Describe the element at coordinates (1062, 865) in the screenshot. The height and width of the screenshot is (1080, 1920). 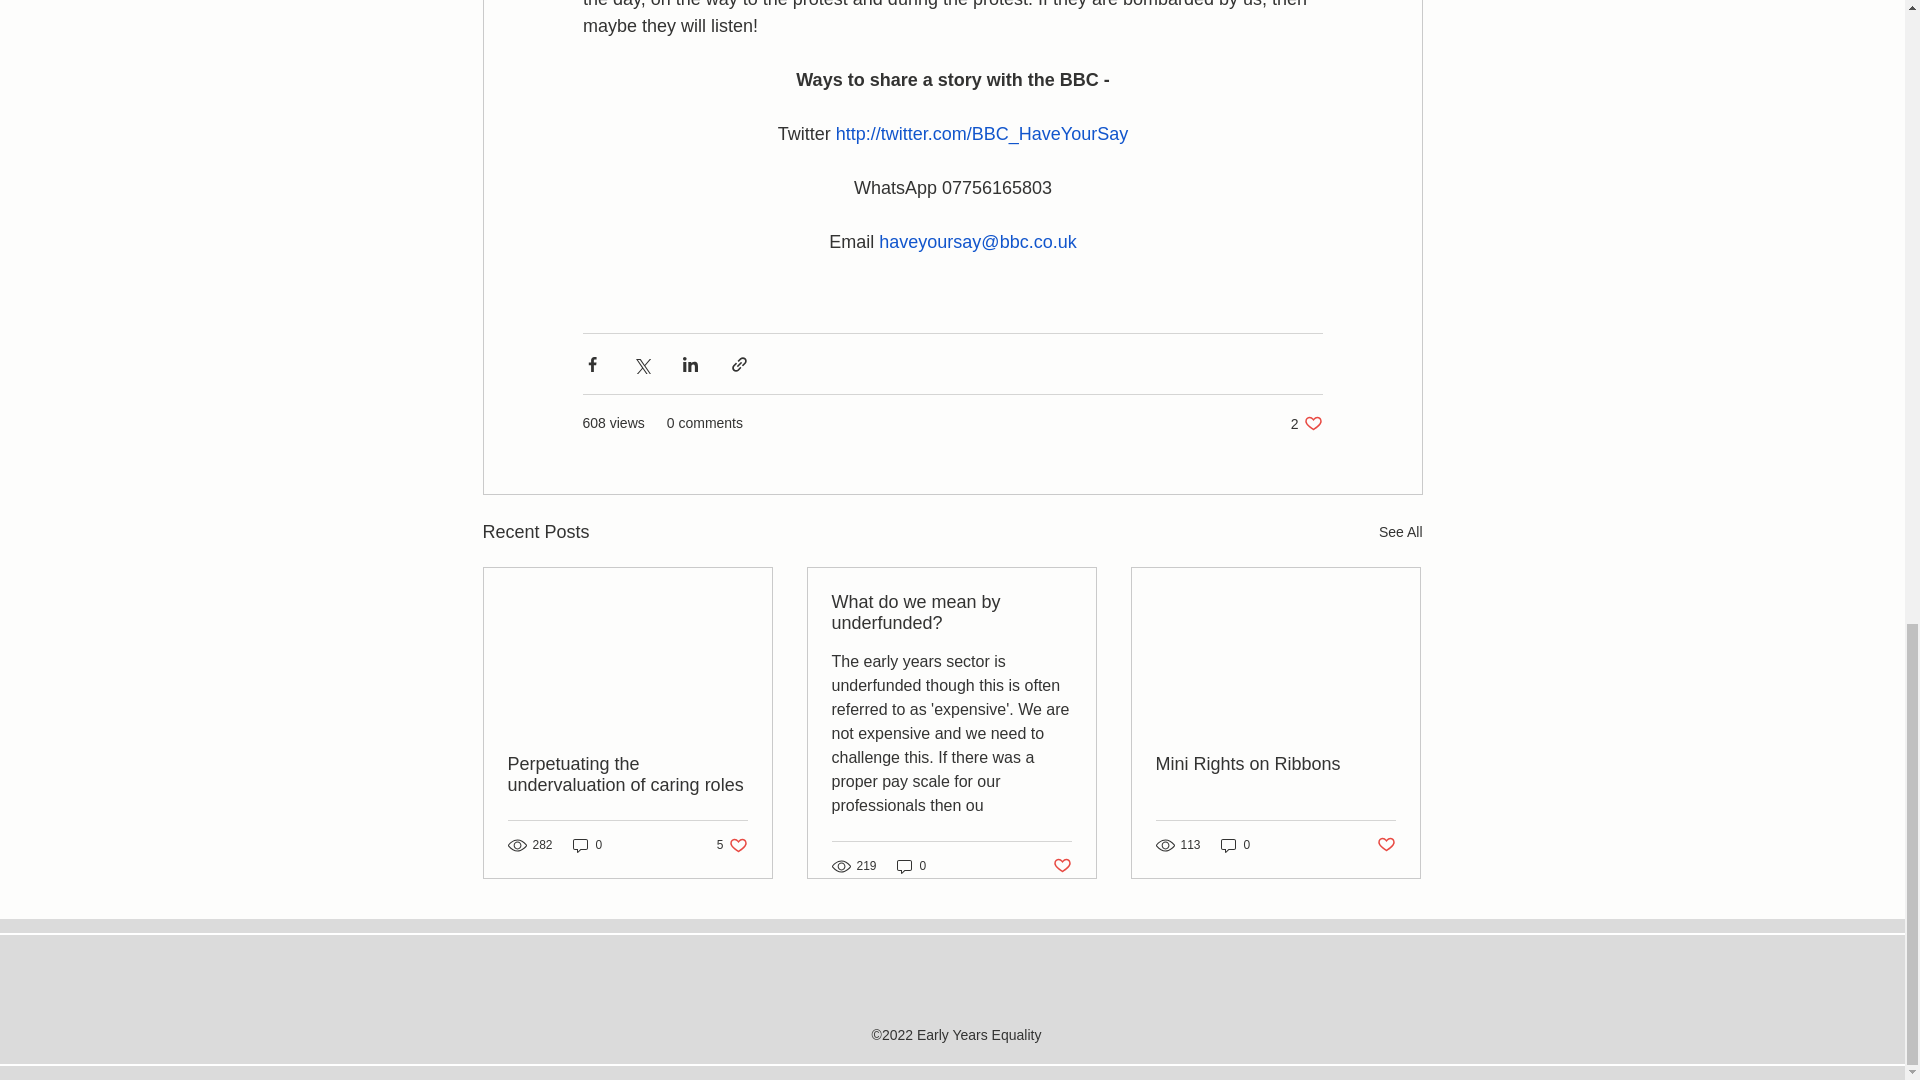
I see `Mini Rights on Ribbons` at that location.